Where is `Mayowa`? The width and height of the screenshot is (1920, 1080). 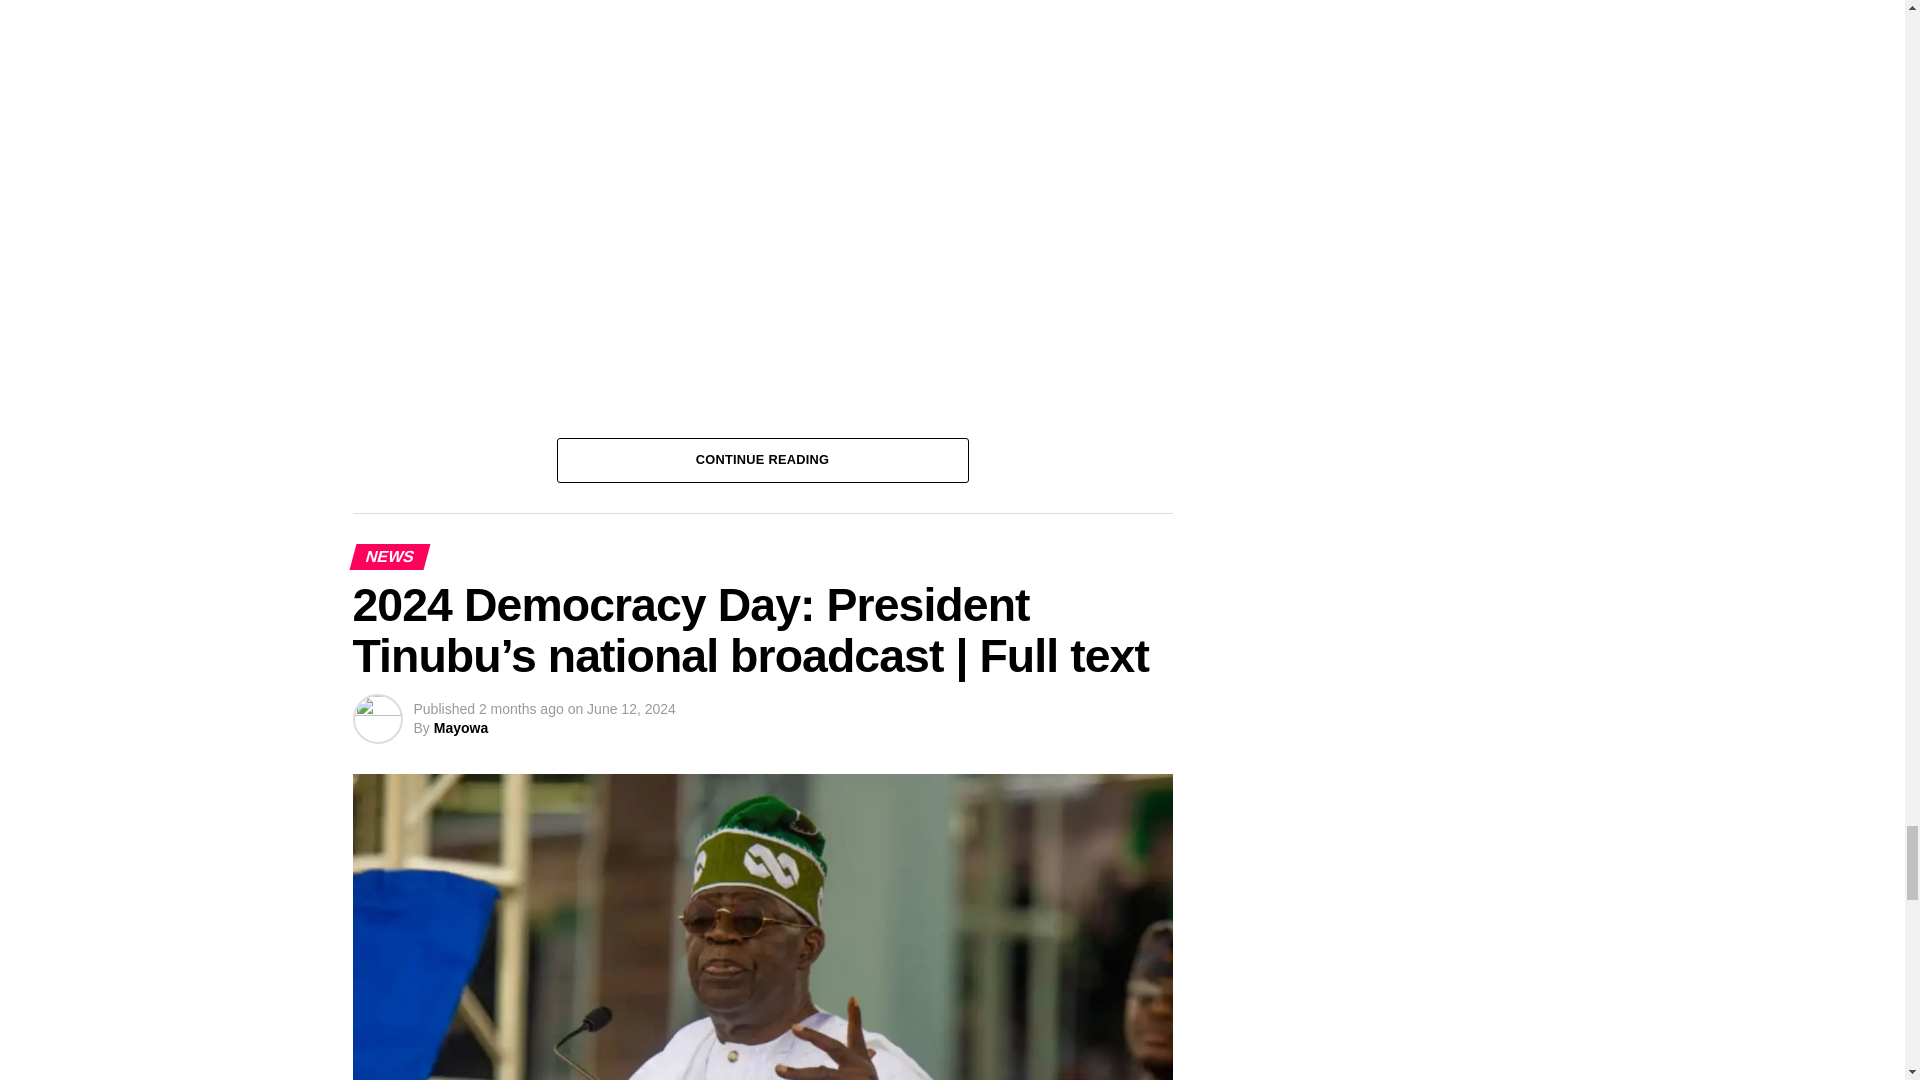 Mayowa is located at coordinates (460, 728).